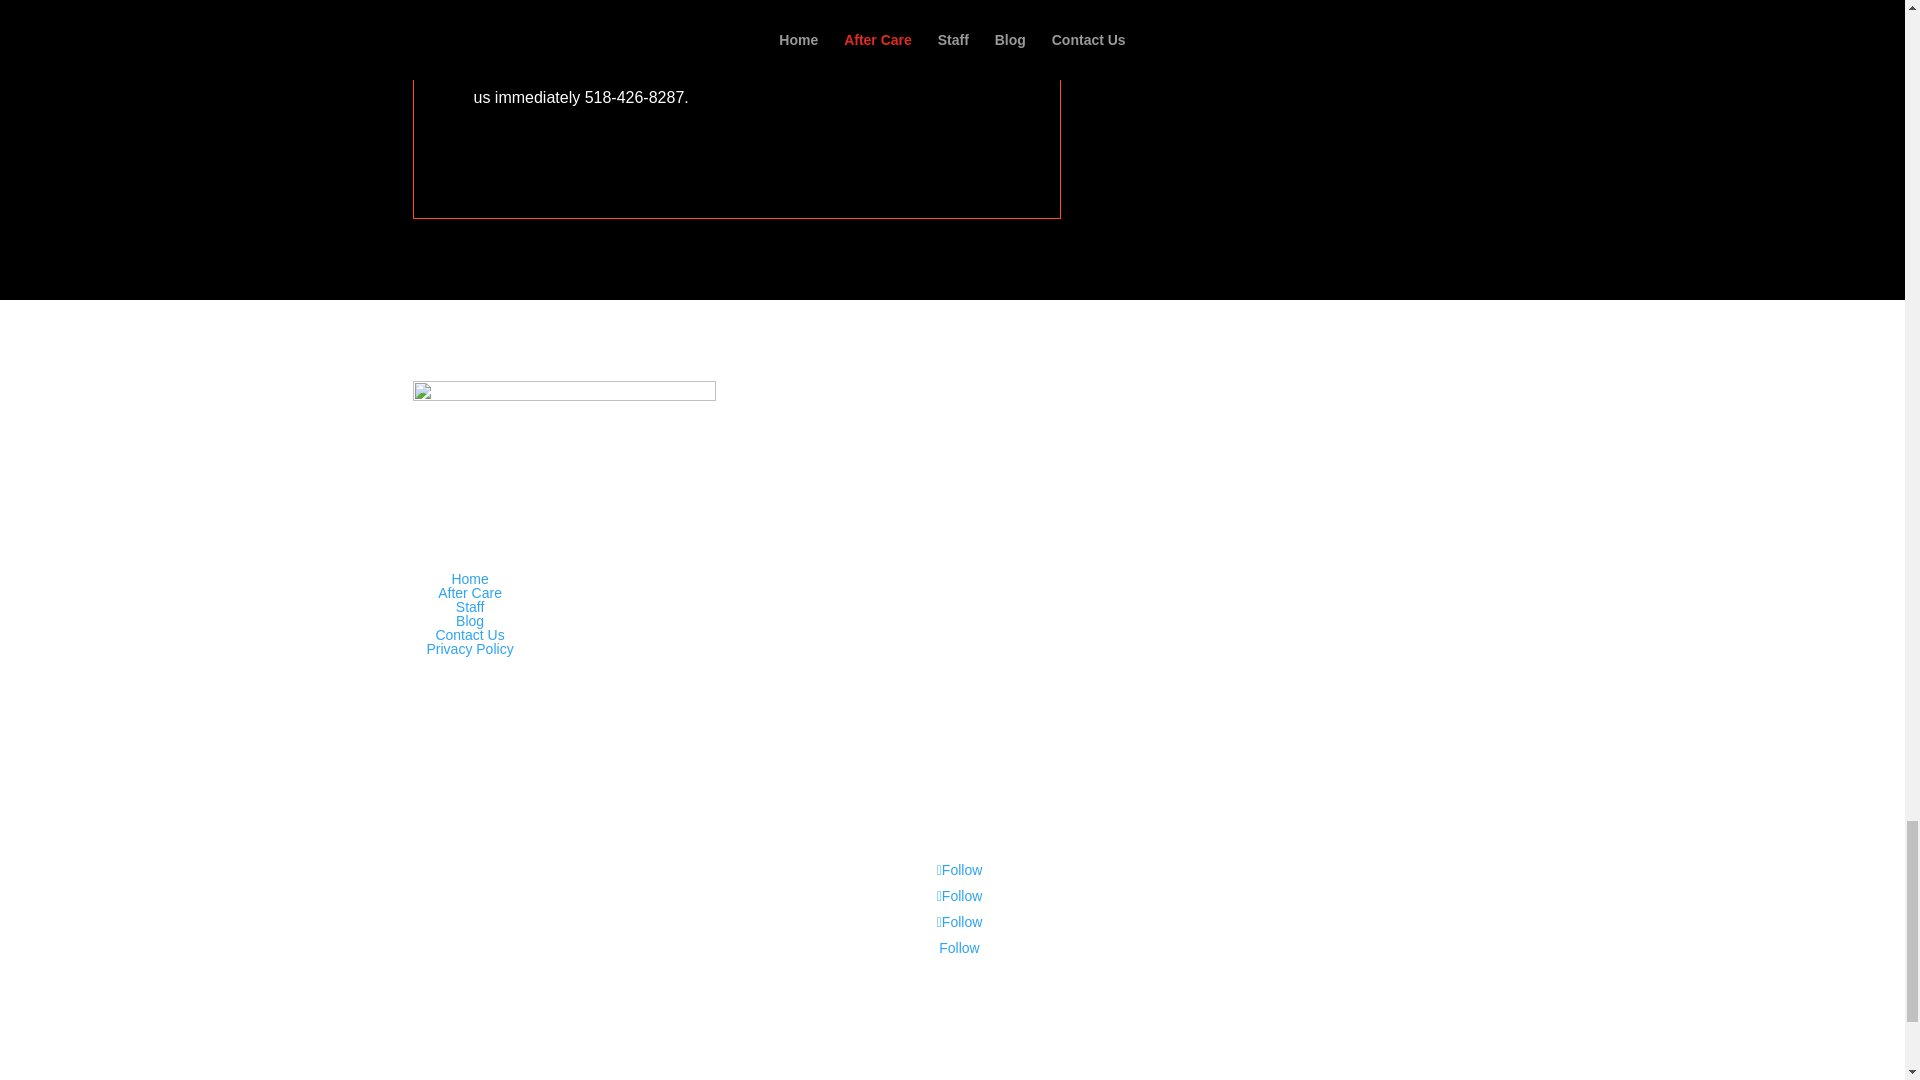 Image resolution: width=1920 pixels, height=1080 pixels. Describe the element at coordinates (470, 606) in the screenshot. I see `Staff` at that location.